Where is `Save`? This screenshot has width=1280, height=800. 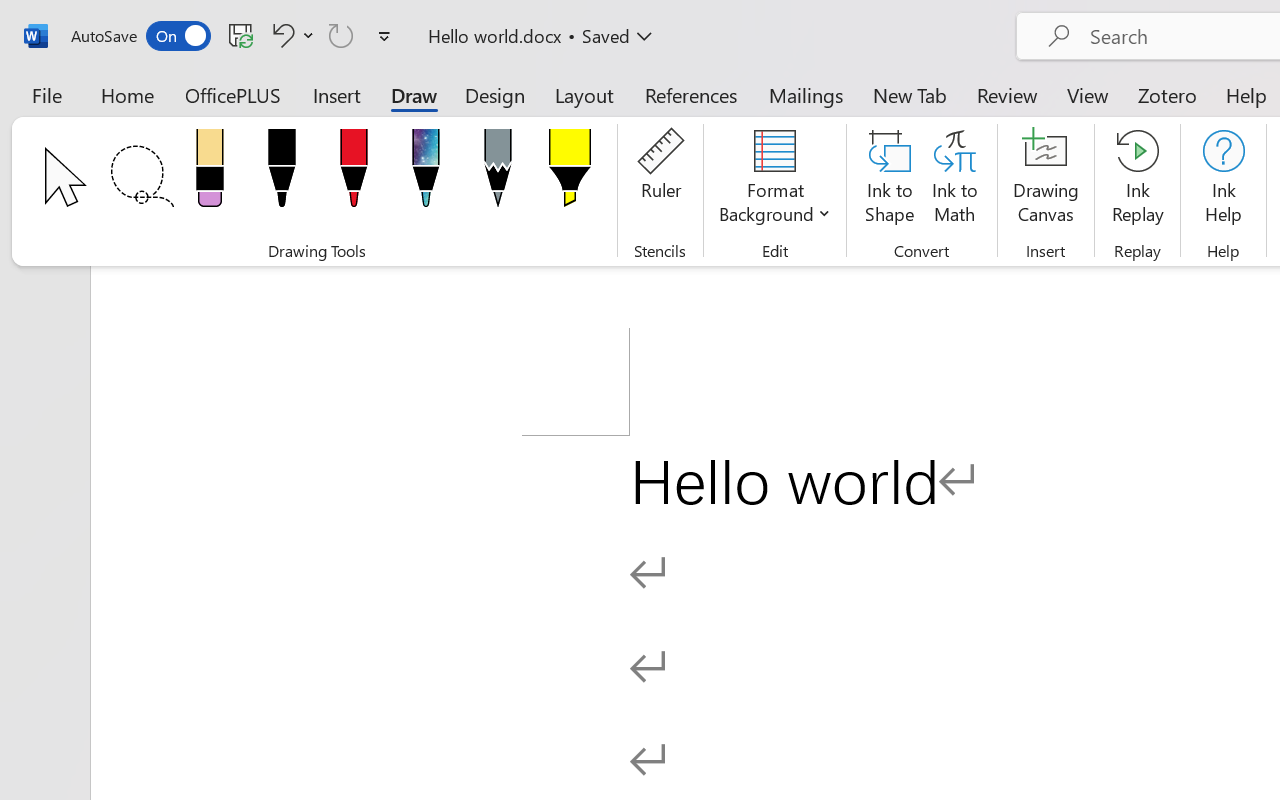 Save is located at coordinates (241, 35).